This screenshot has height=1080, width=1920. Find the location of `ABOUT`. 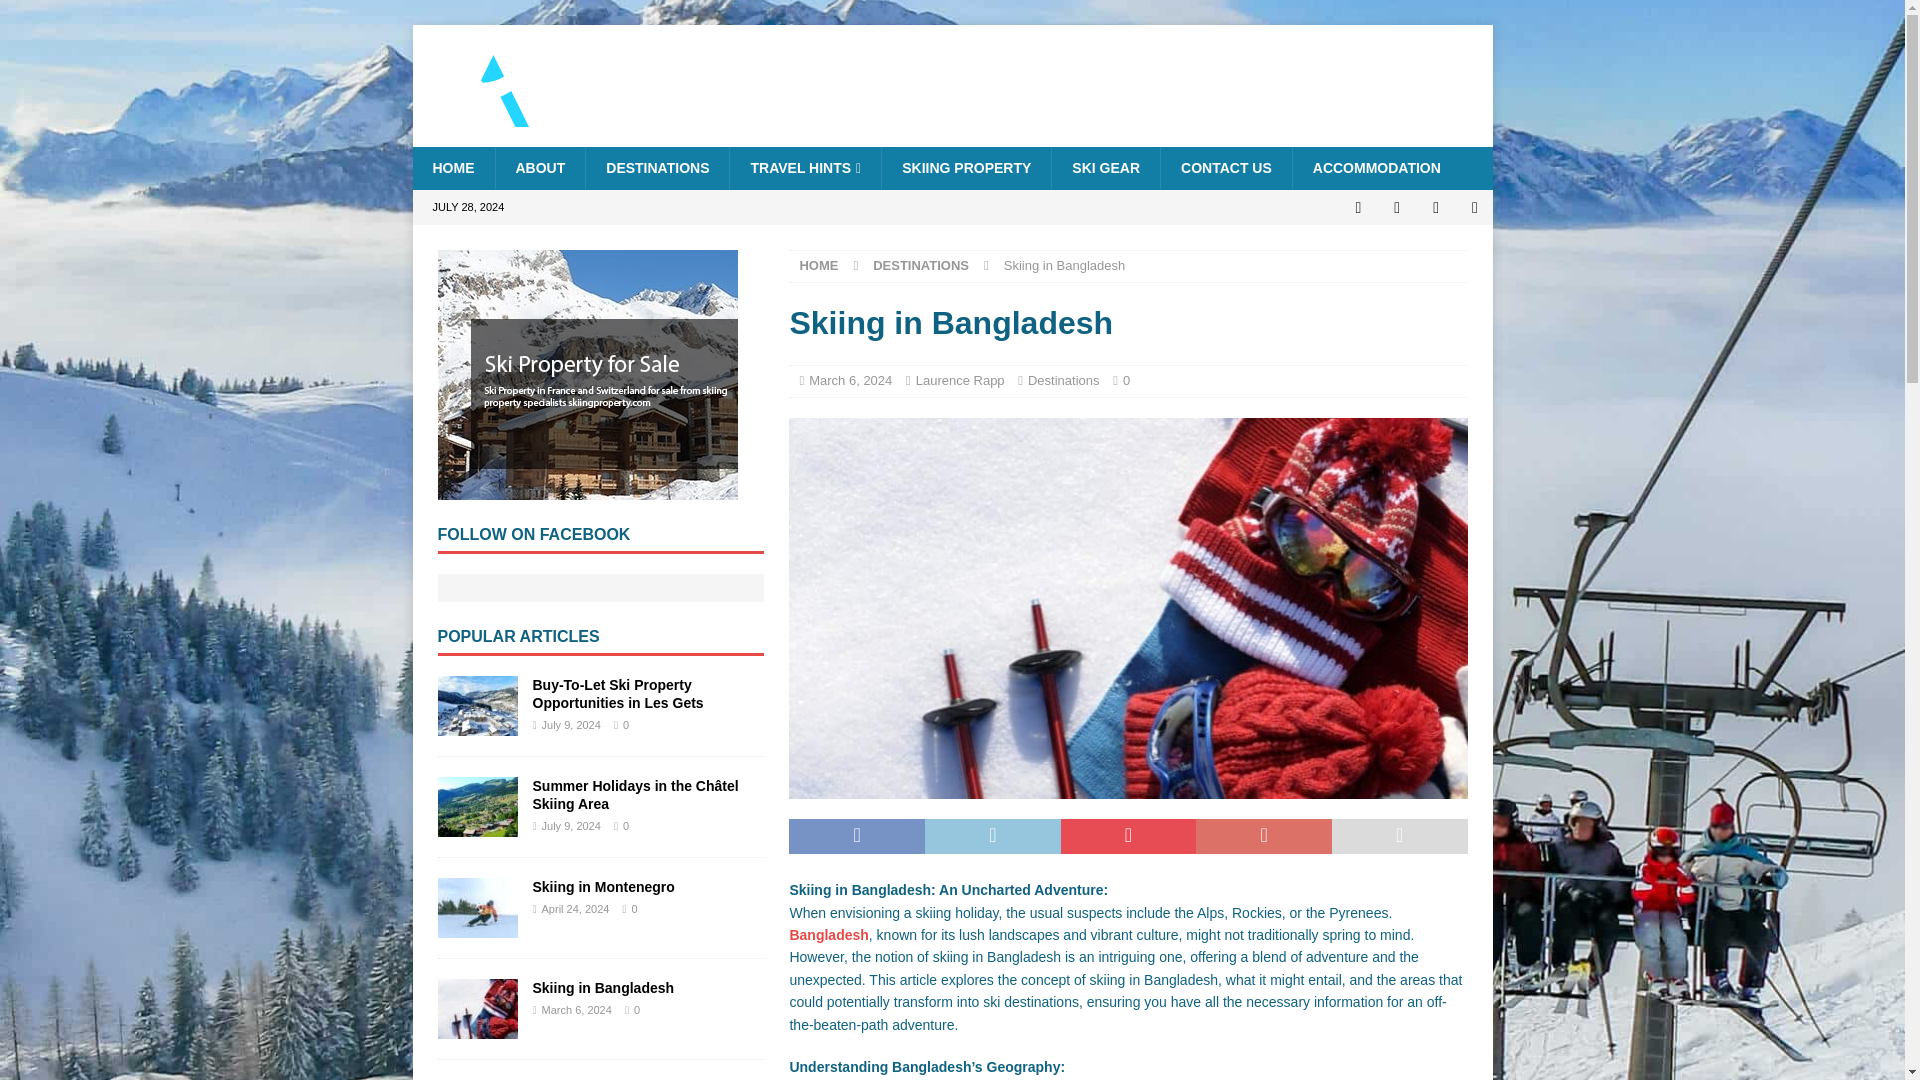

ABOUT is located at coordinates (539, 168).